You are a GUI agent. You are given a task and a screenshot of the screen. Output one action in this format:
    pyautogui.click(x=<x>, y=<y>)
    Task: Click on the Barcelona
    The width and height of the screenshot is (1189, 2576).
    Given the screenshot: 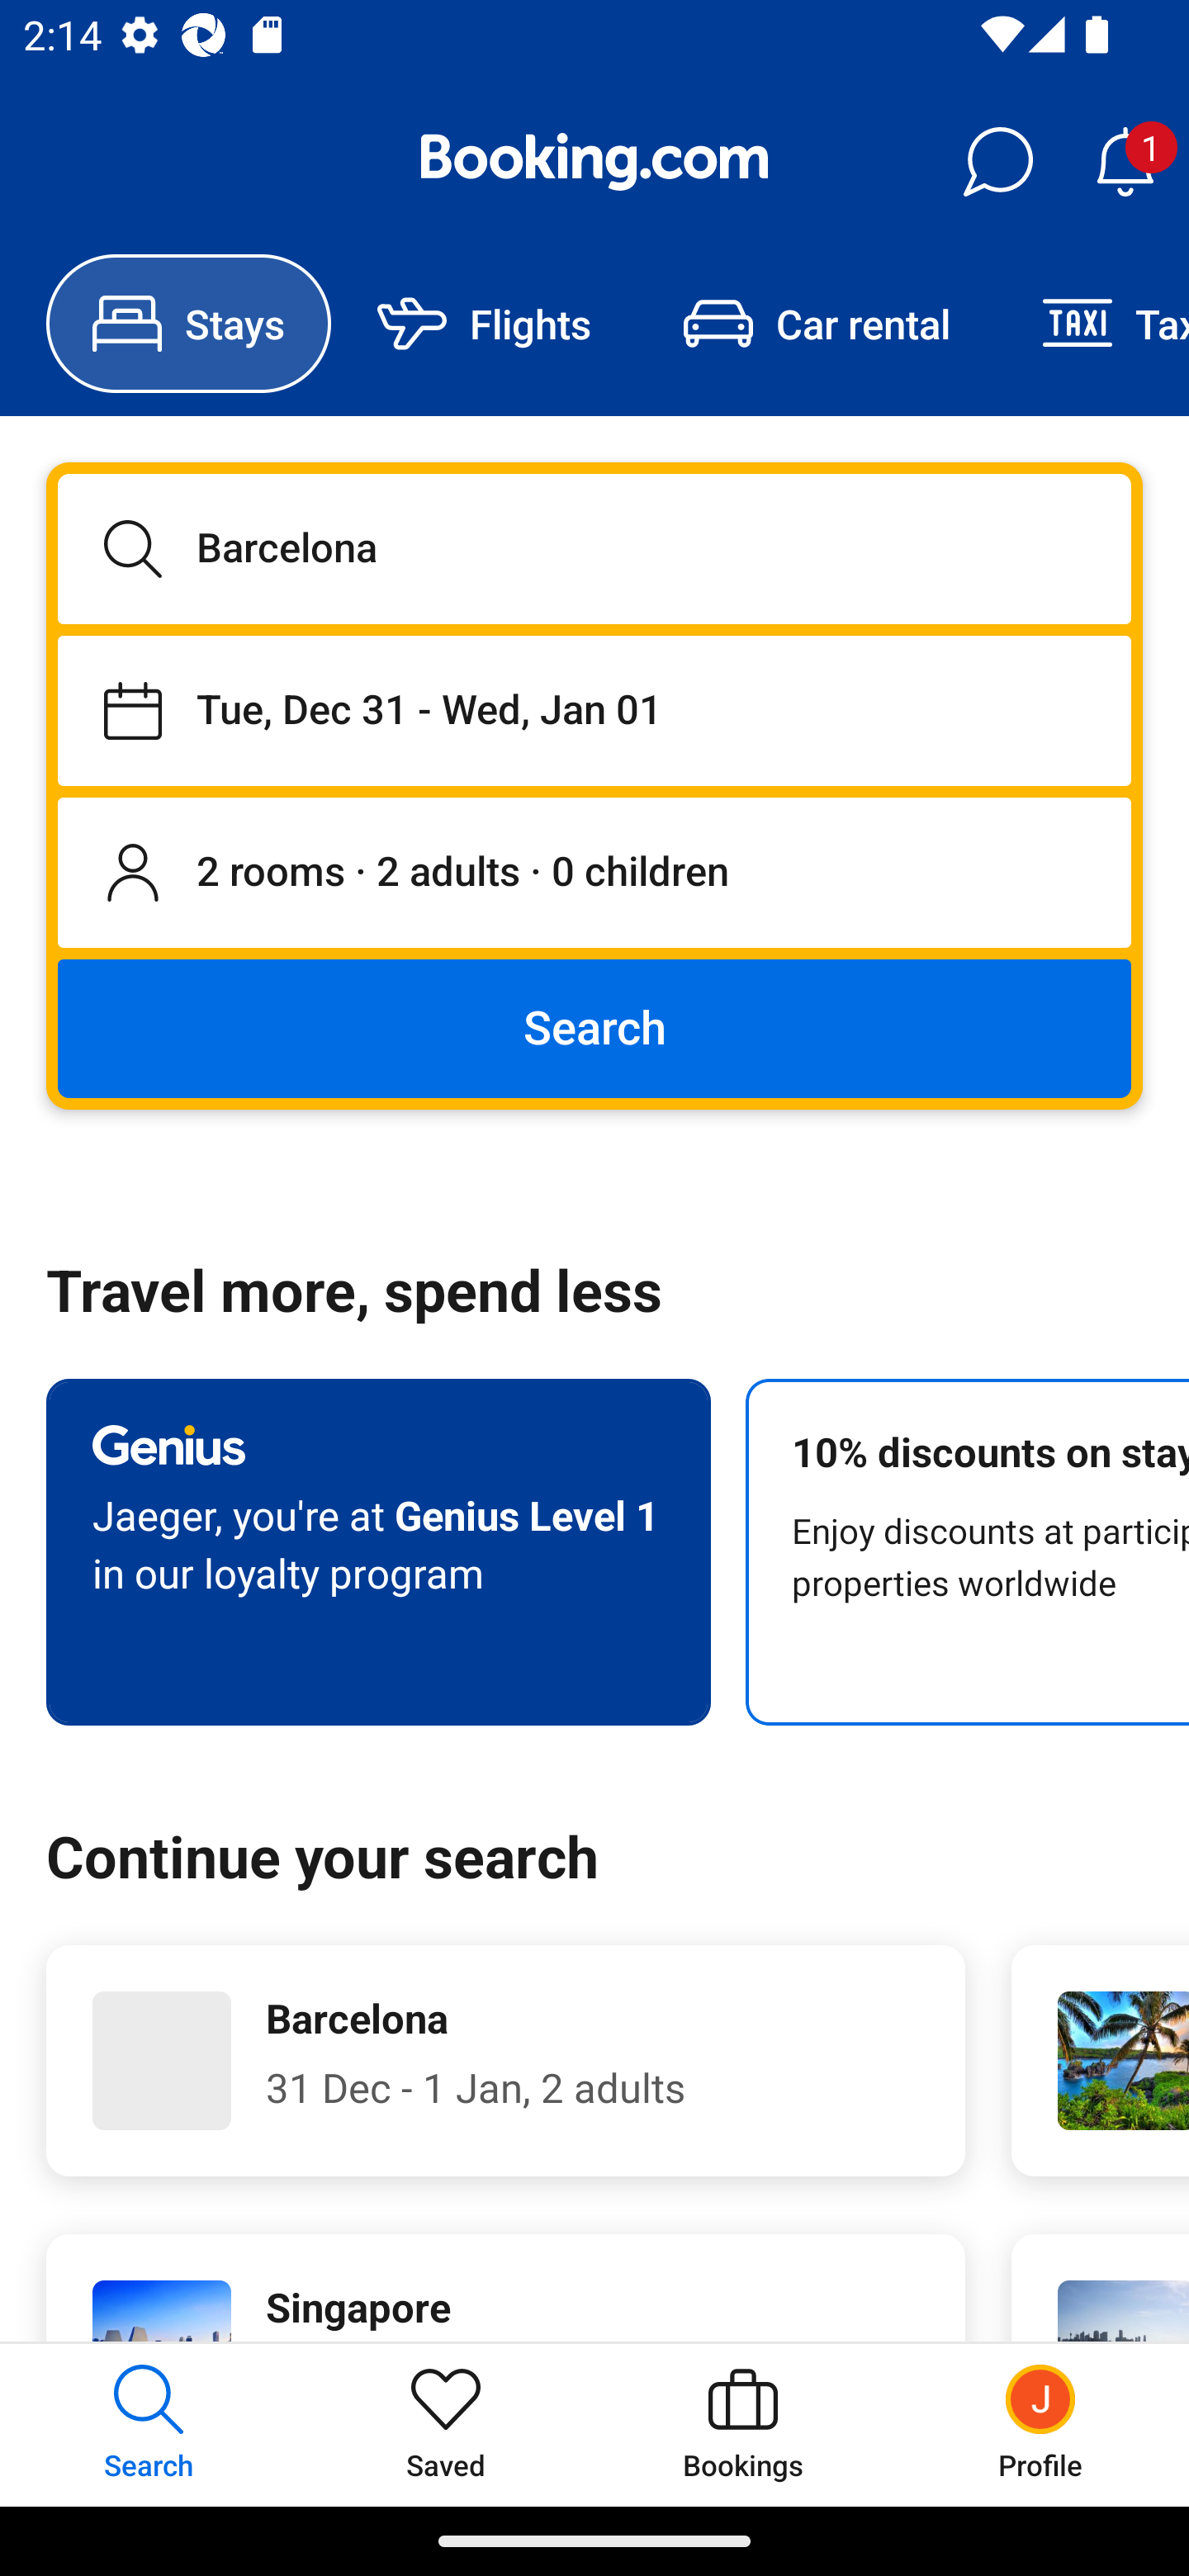 What is the action you would take?
    pyautogui.click(x=594, y=548)
    